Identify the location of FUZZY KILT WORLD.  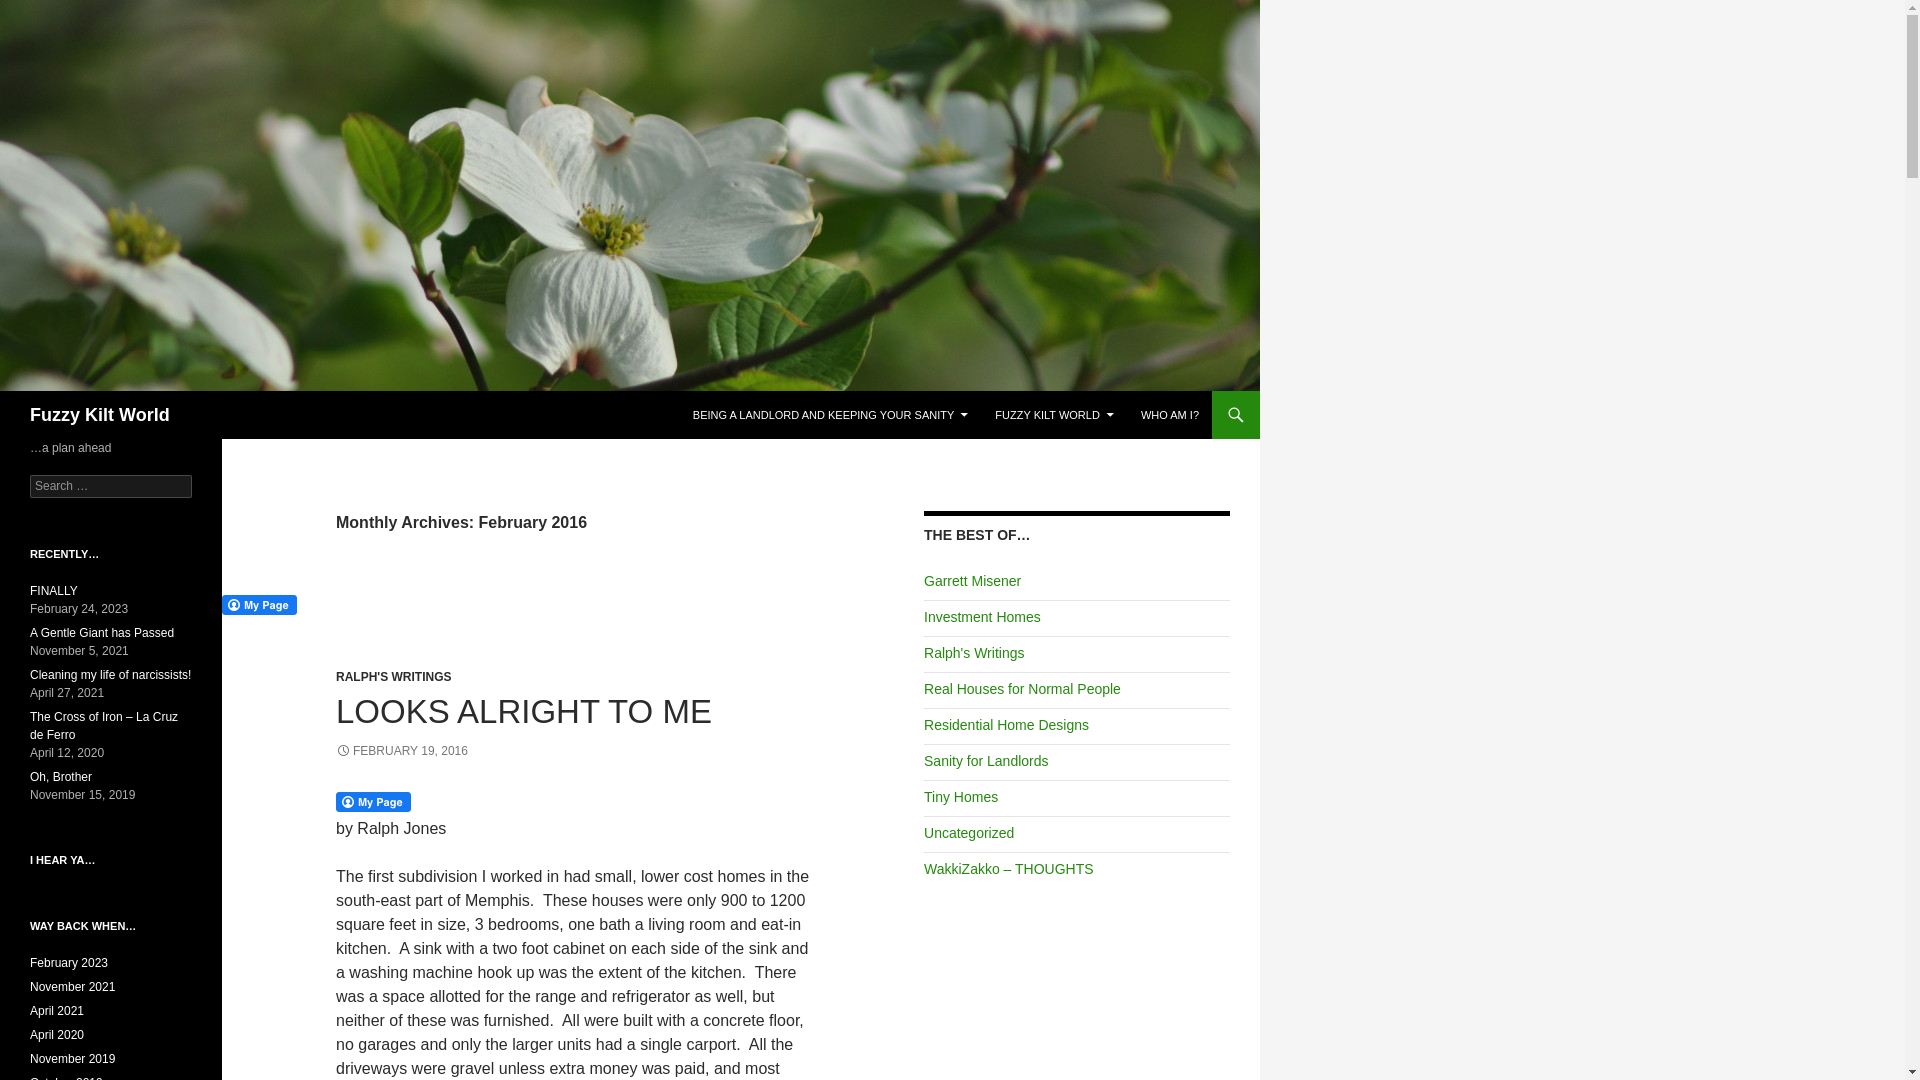
(1054, 414).